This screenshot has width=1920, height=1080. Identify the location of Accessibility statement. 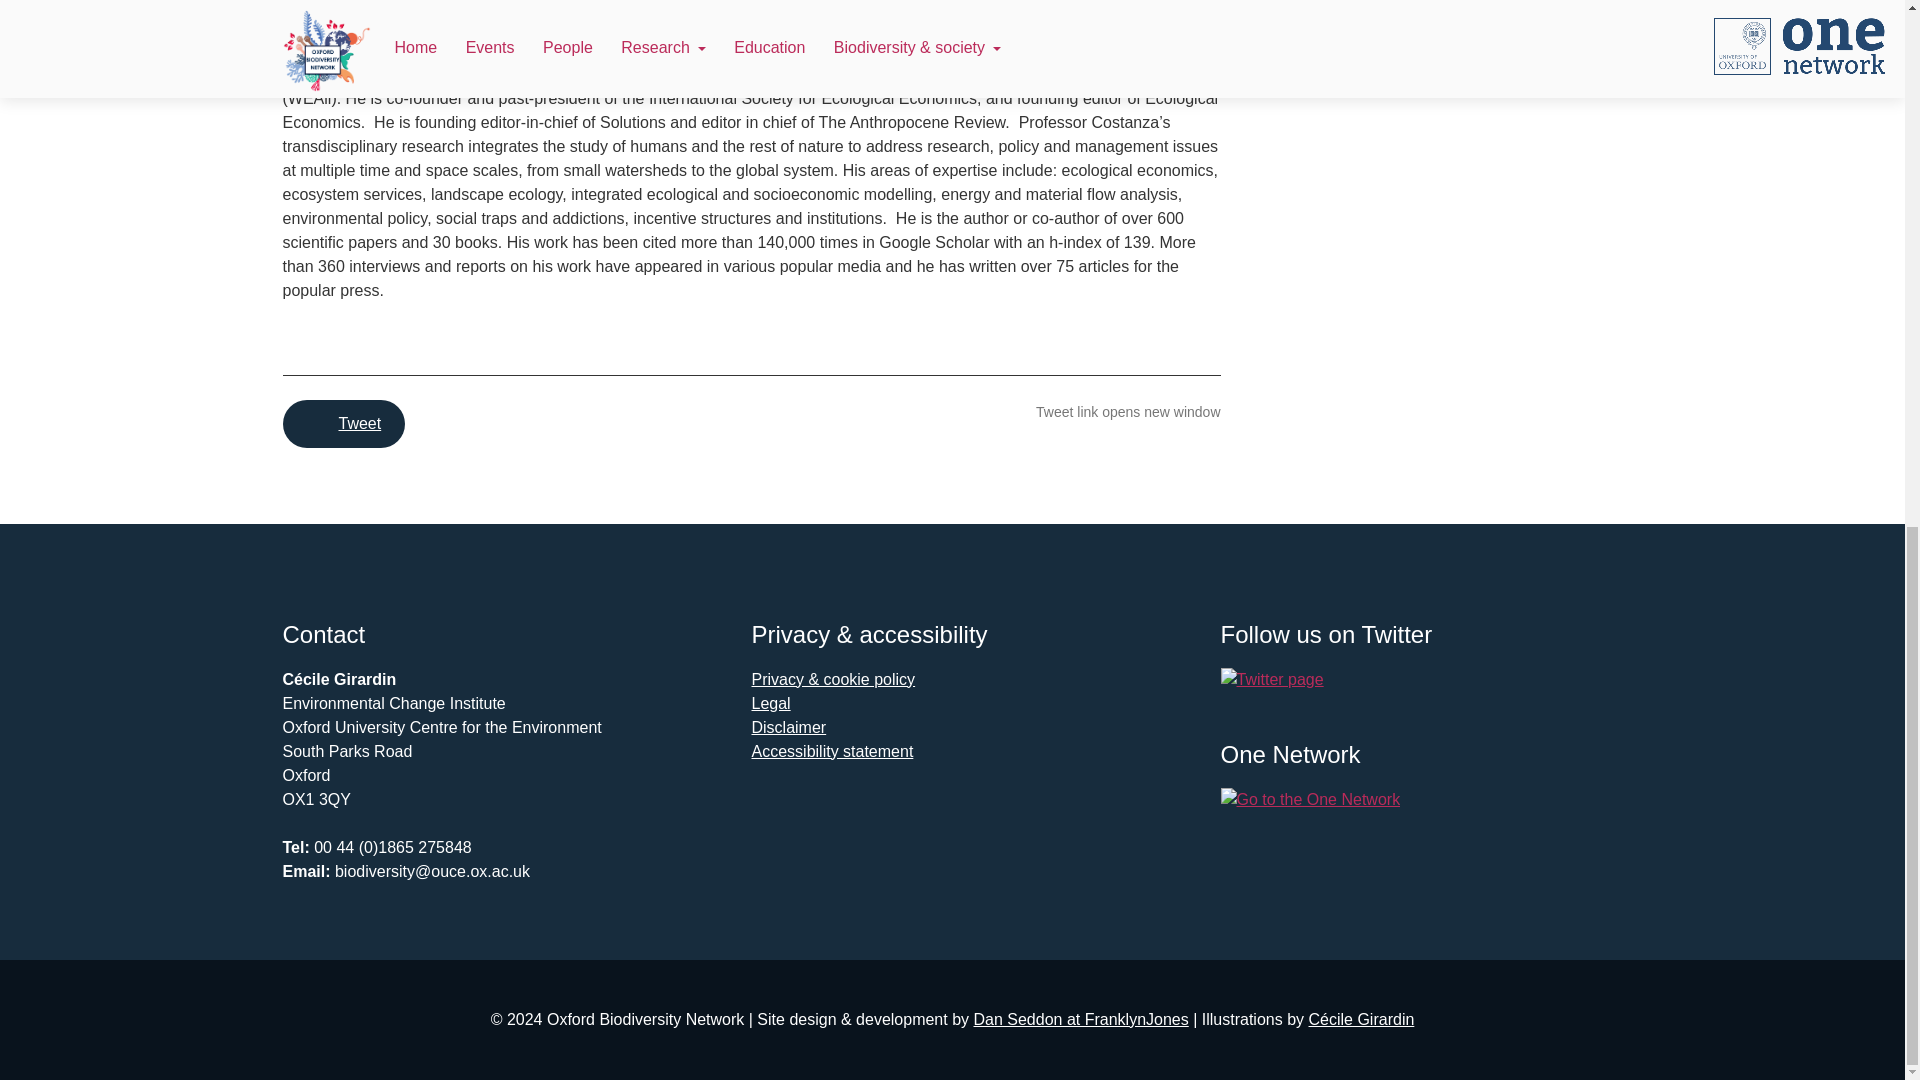
(832, 750).